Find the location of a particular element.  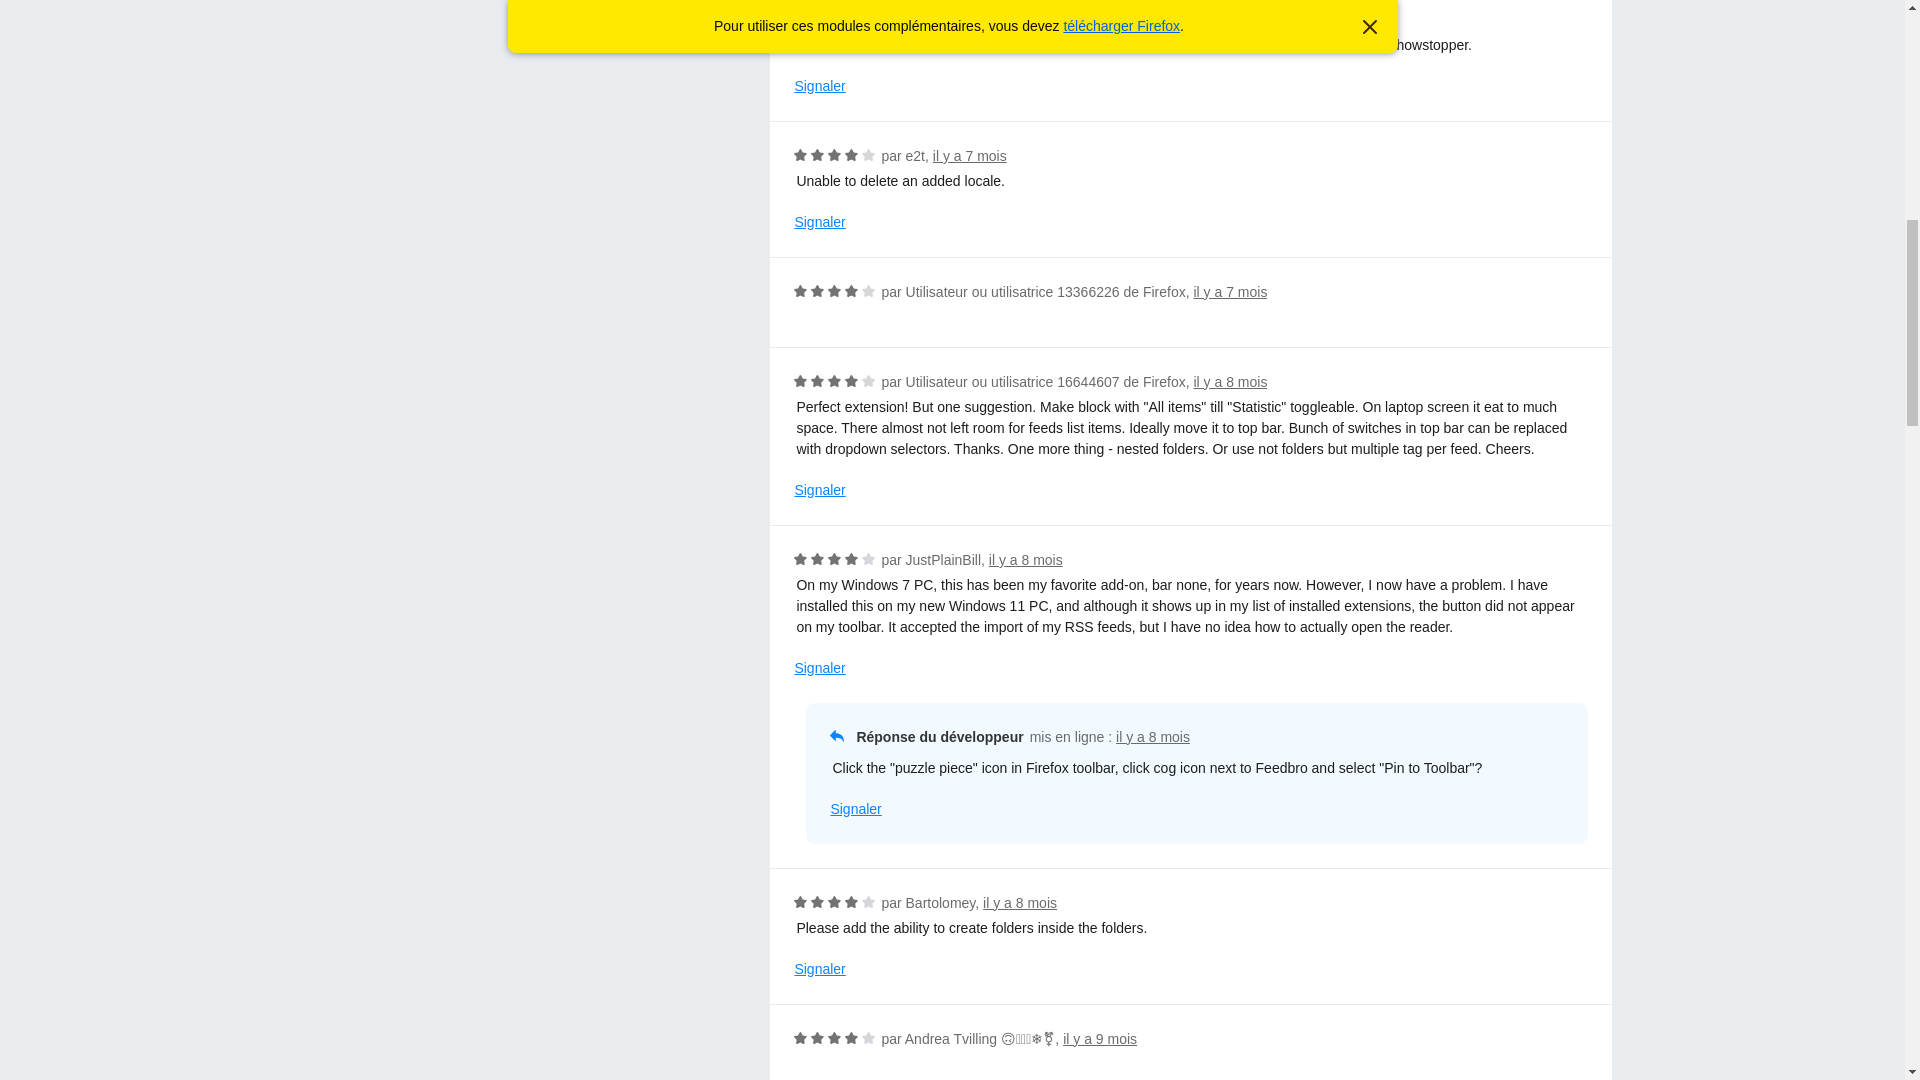

il y a 8 mois is located at coordinates (1230, 381).